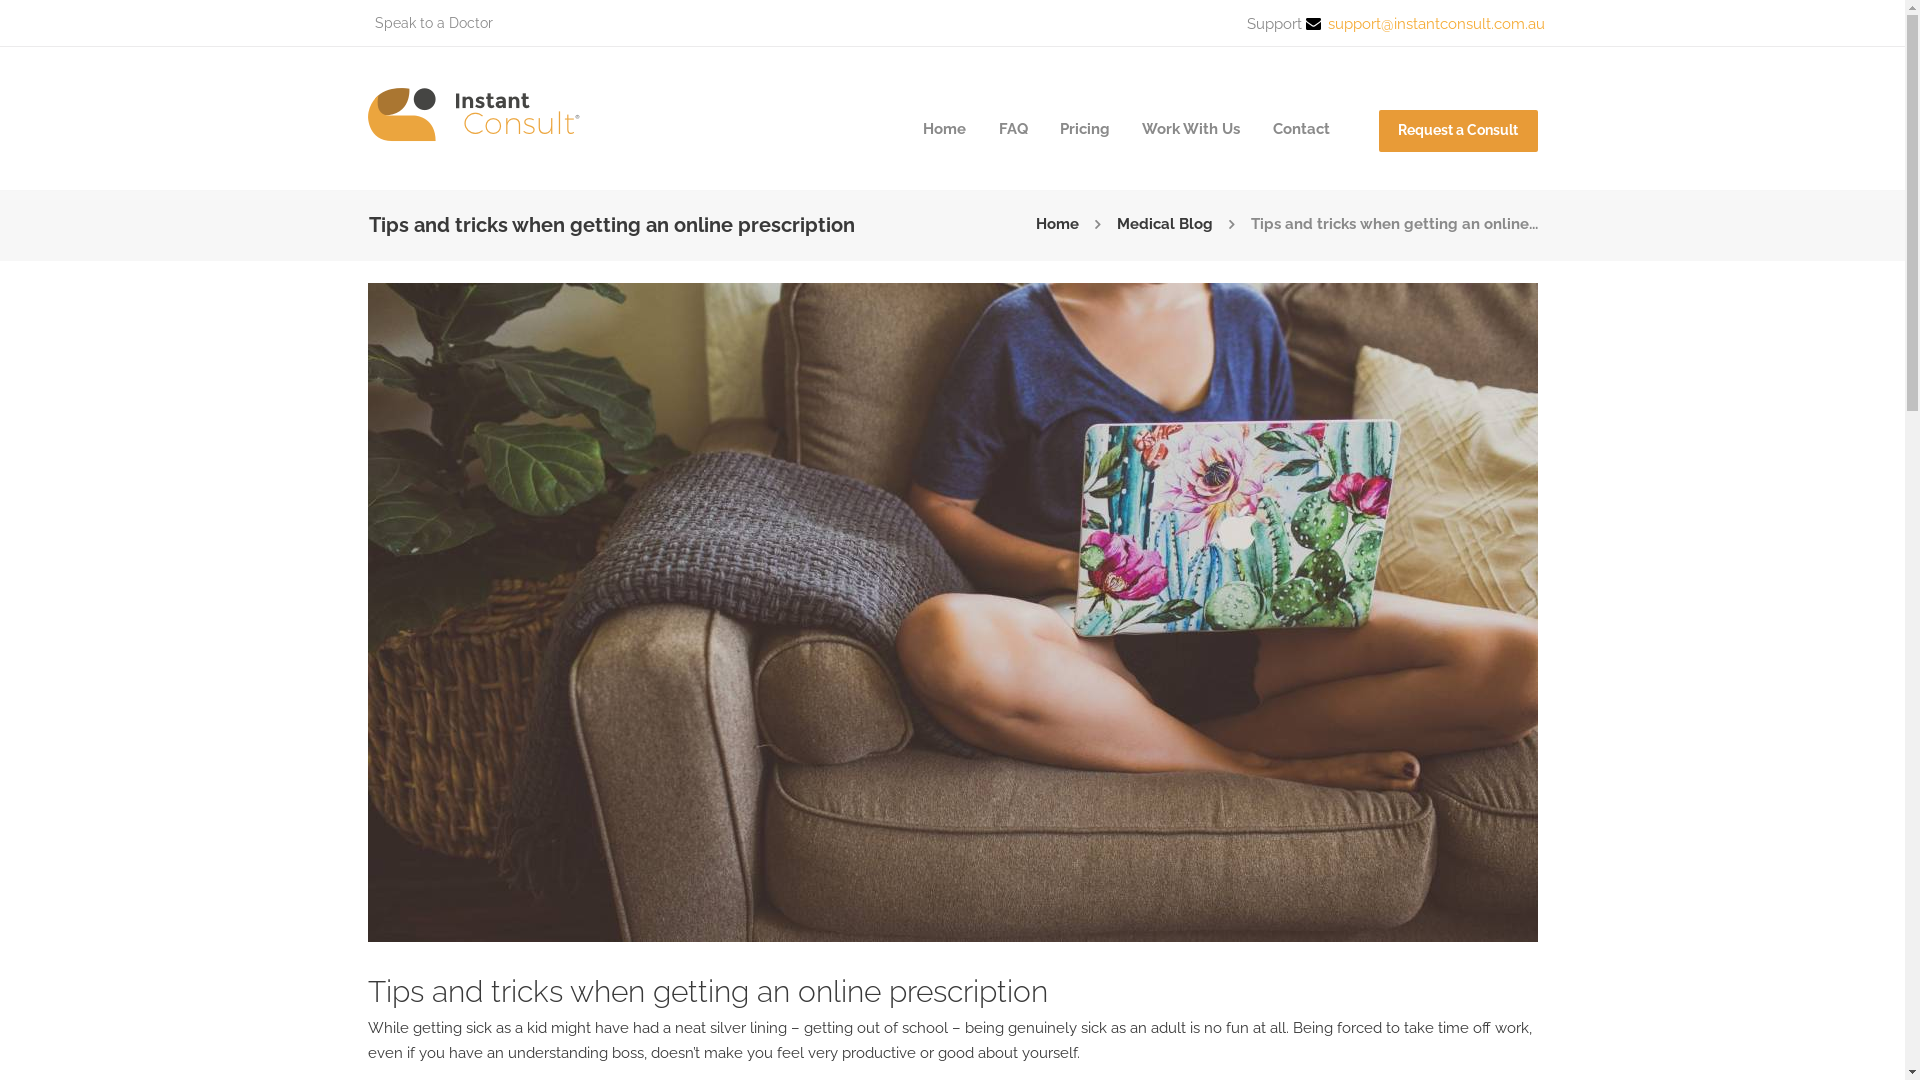 The height and width of the screenshot is (1080, 1920). Describe the element at coordinates (1191, 130) in the screenshot. I see `Work With Us` at that location.